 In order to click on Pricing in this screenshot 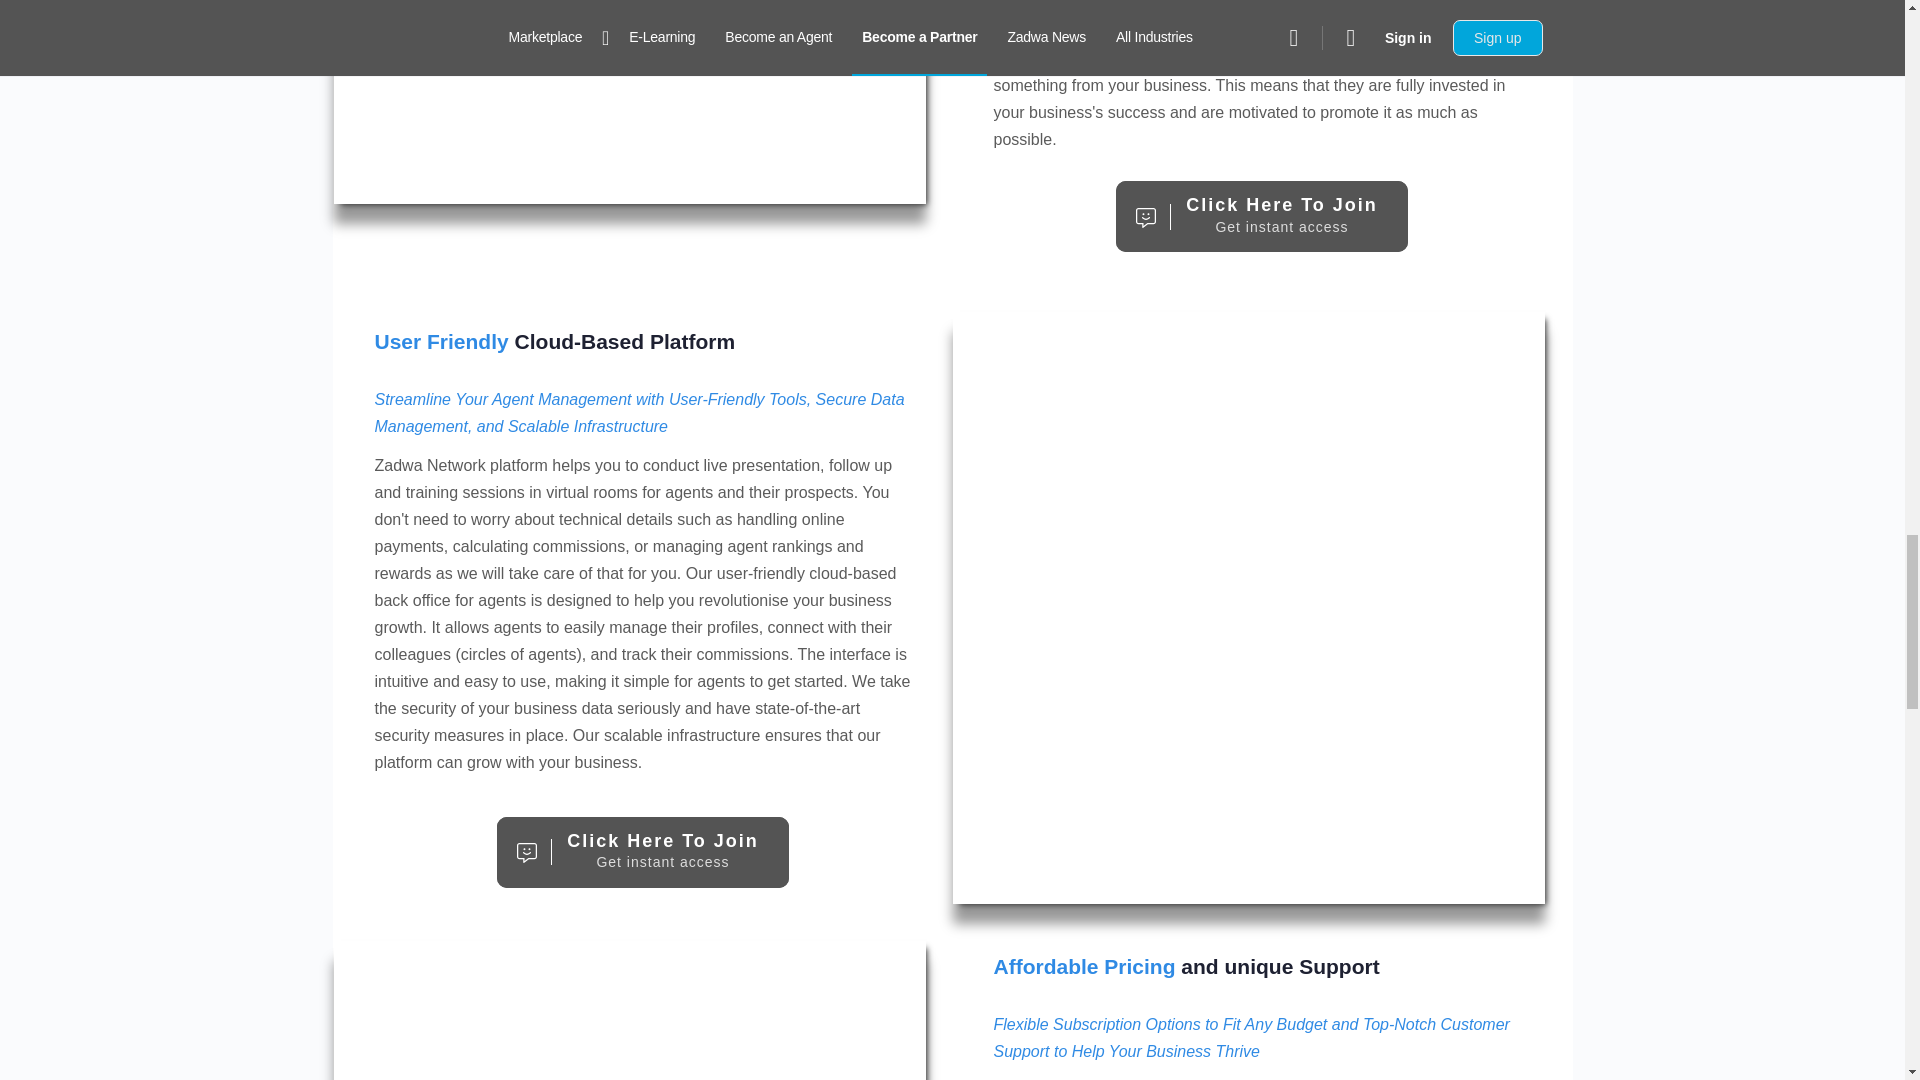, I will do `click(630, 1010)`.